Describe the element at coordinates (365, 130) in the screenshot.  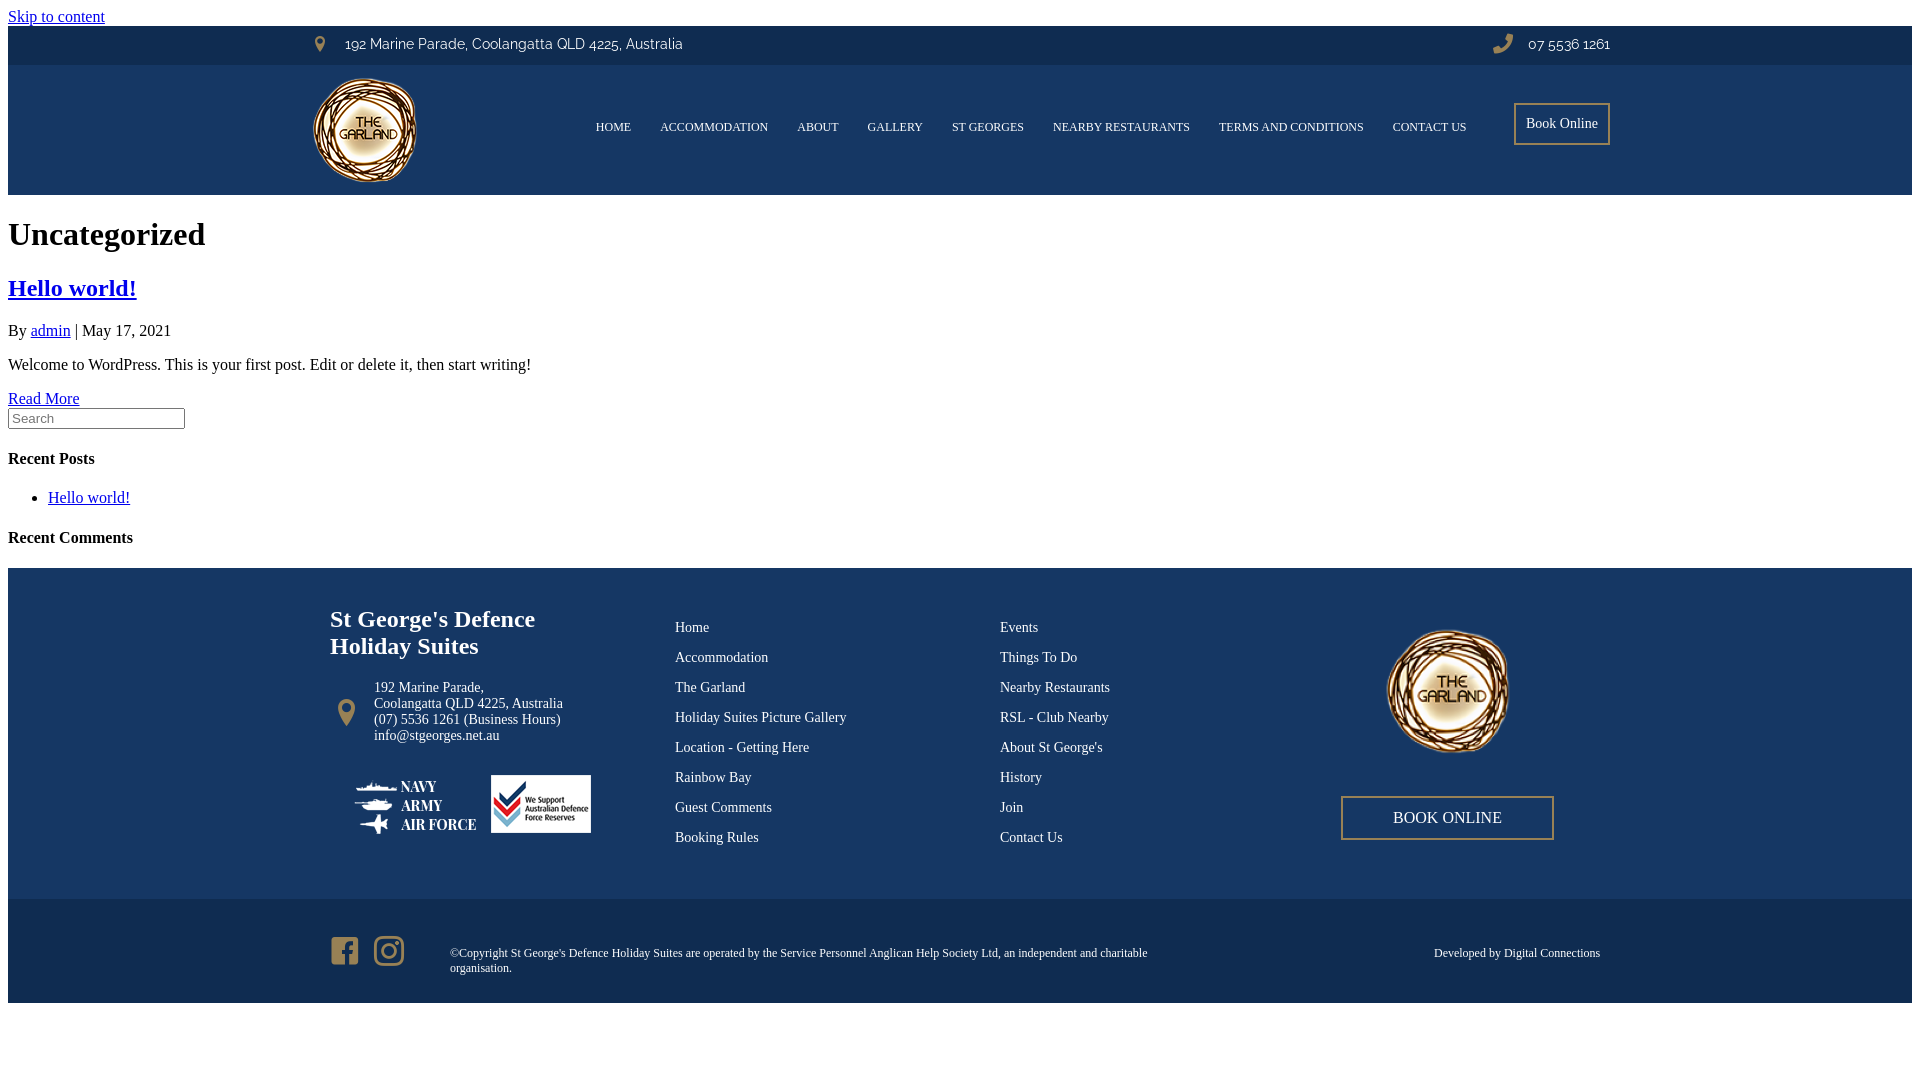
I see `the-garland-logo` at that location.